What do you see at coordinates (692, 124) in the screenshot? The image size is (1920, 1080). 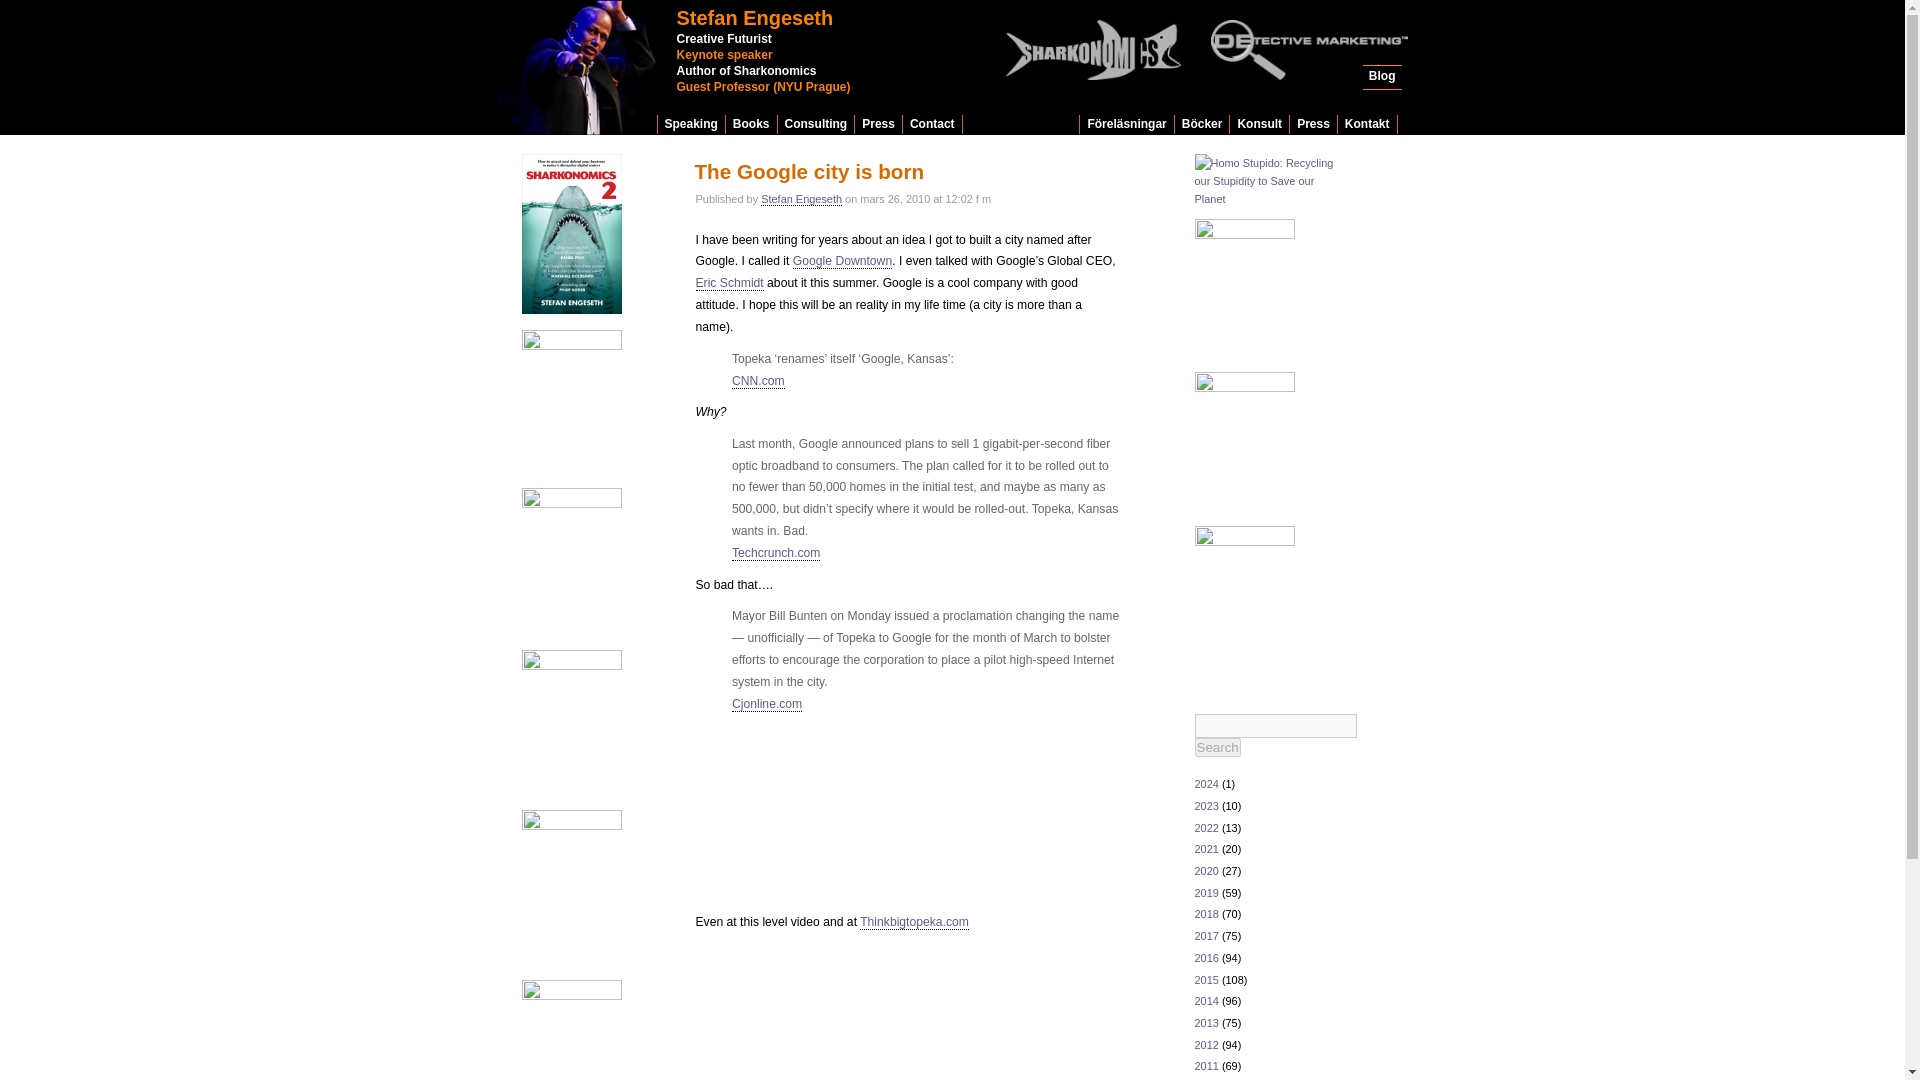 I see `Speaking` at bounding box center [692, 124].